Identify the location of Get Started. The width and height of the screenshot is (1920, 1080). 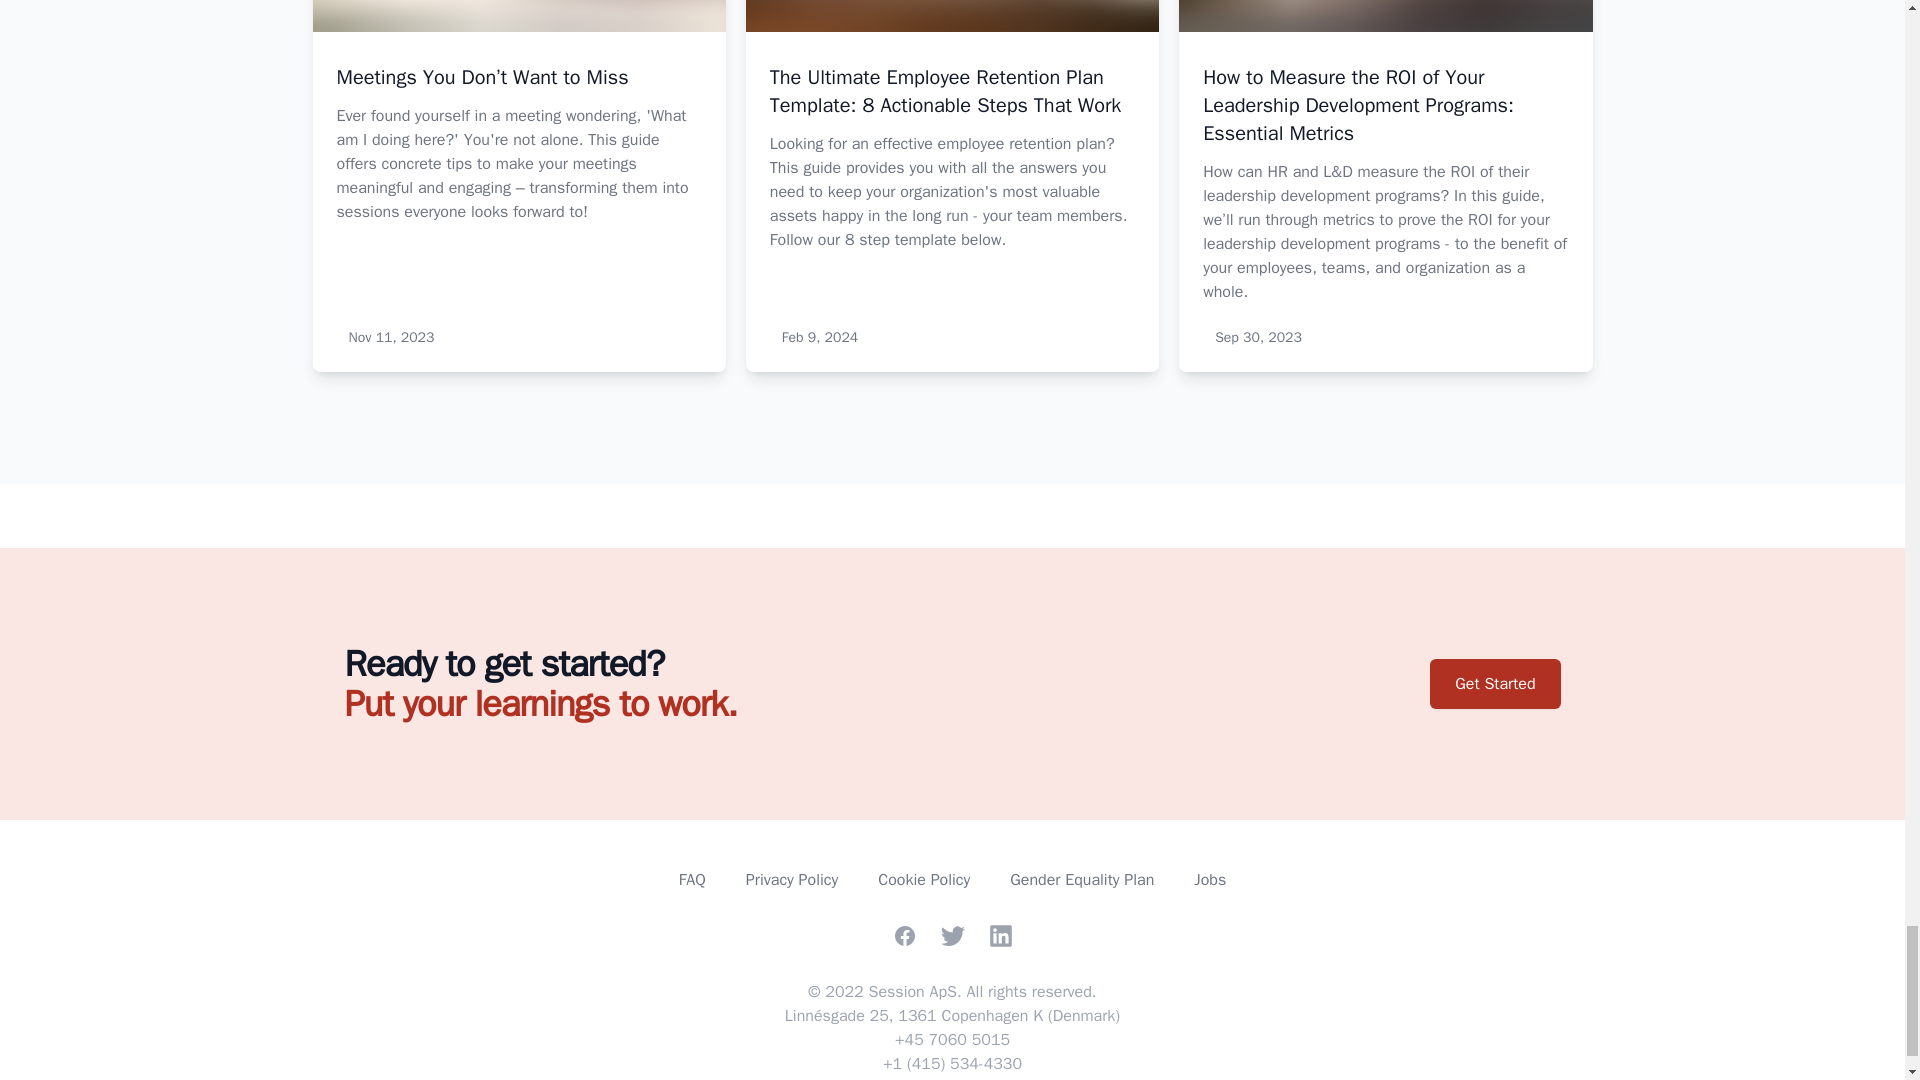
(1494, 683).